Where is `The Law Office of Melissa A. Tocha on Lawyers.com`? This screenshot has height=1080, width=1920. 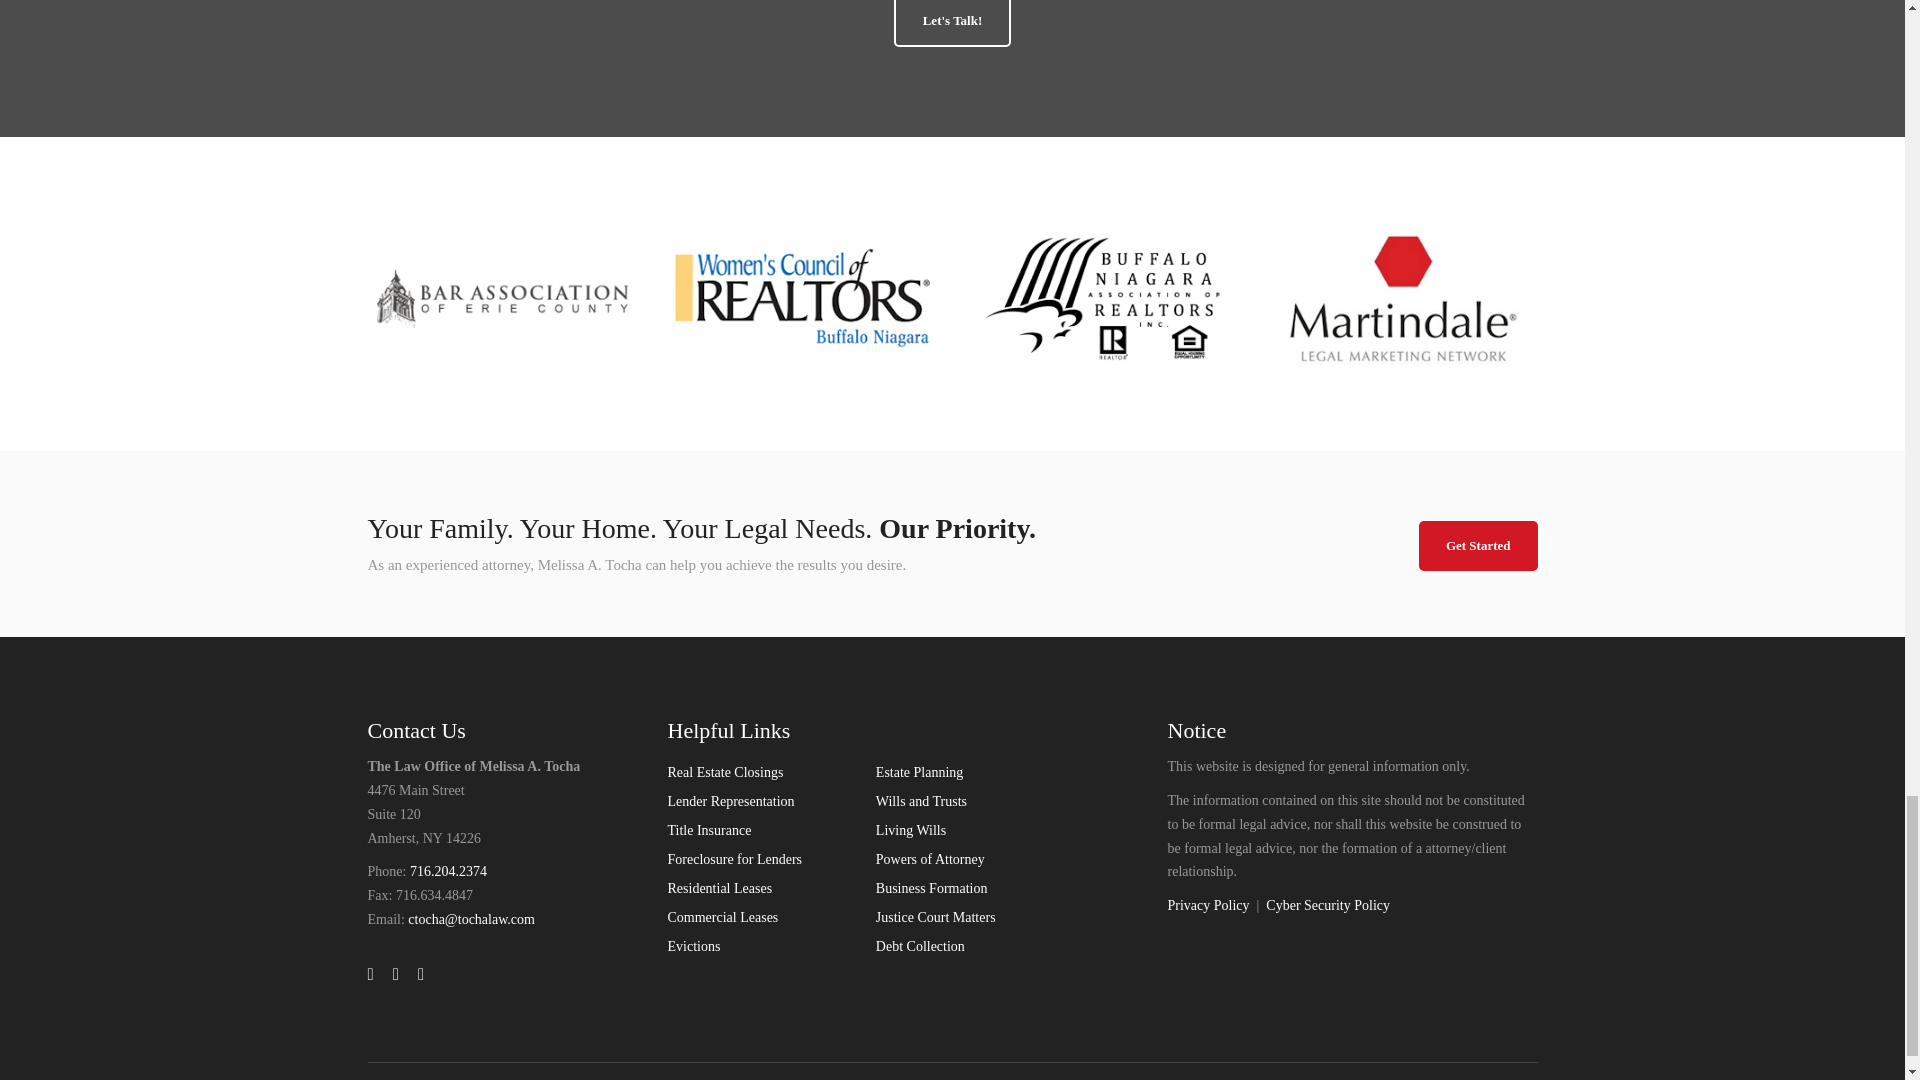
The Law Office of Melissa A. Tocha on Lawyers.com is located at coordinates (421, 974).